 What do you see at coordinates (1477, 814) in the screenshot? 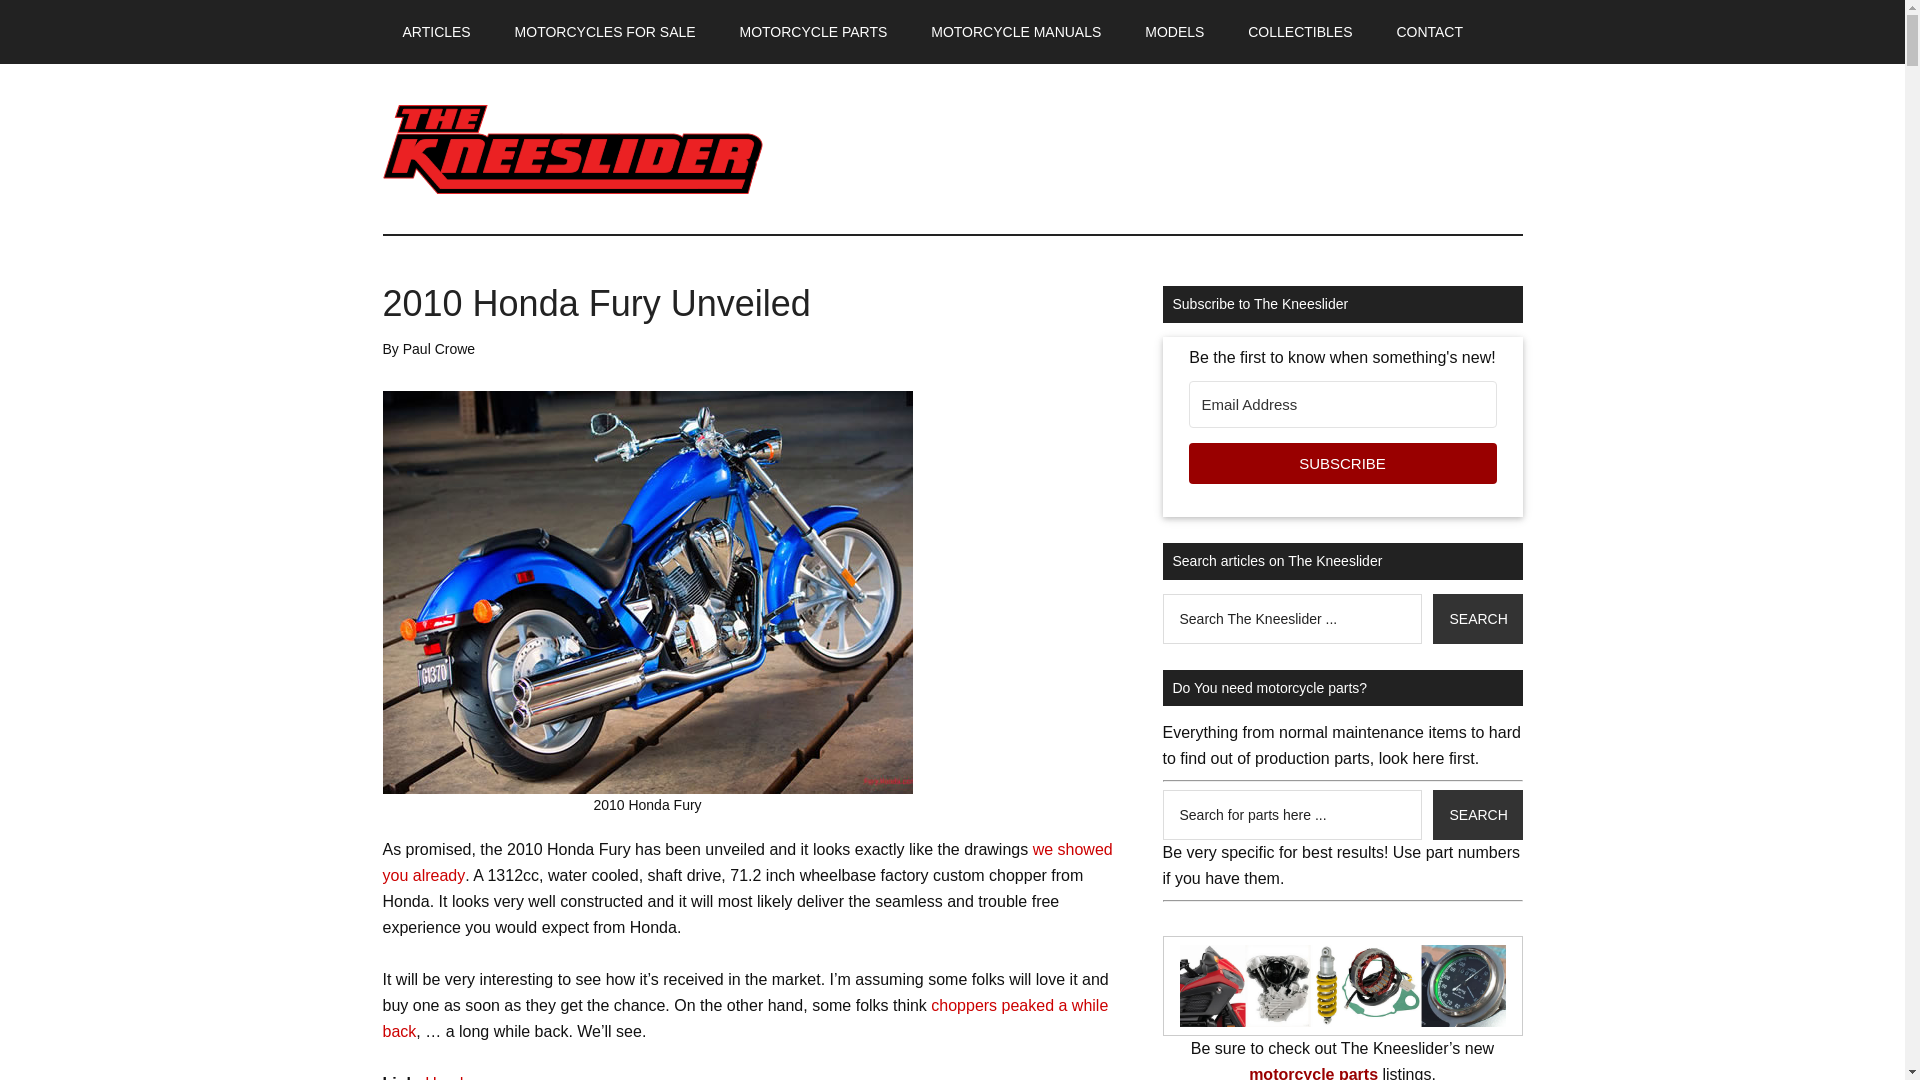
I see `Search` at bounding box center [1477, 814].